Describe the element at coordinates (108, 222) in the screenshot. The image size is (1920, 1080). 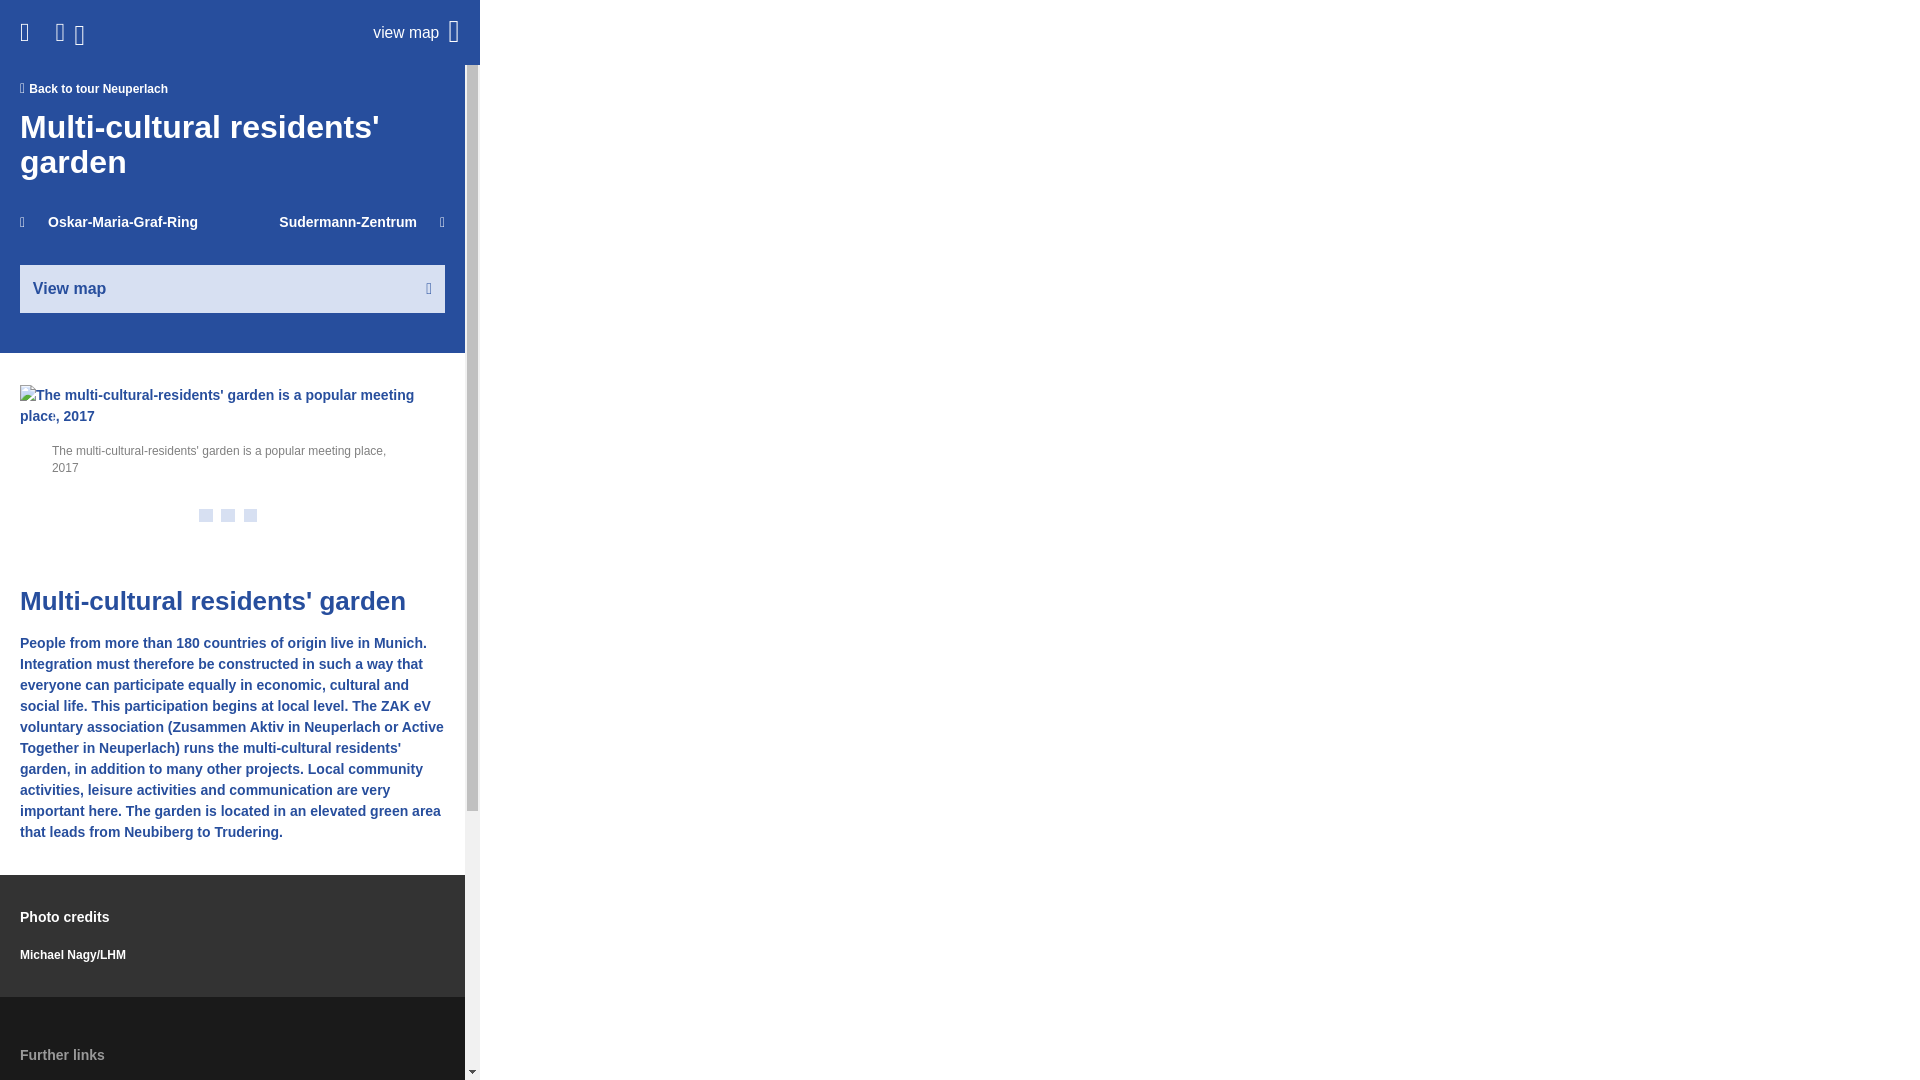
I see `Oskar-Maria-Graf-Ring` at that location.